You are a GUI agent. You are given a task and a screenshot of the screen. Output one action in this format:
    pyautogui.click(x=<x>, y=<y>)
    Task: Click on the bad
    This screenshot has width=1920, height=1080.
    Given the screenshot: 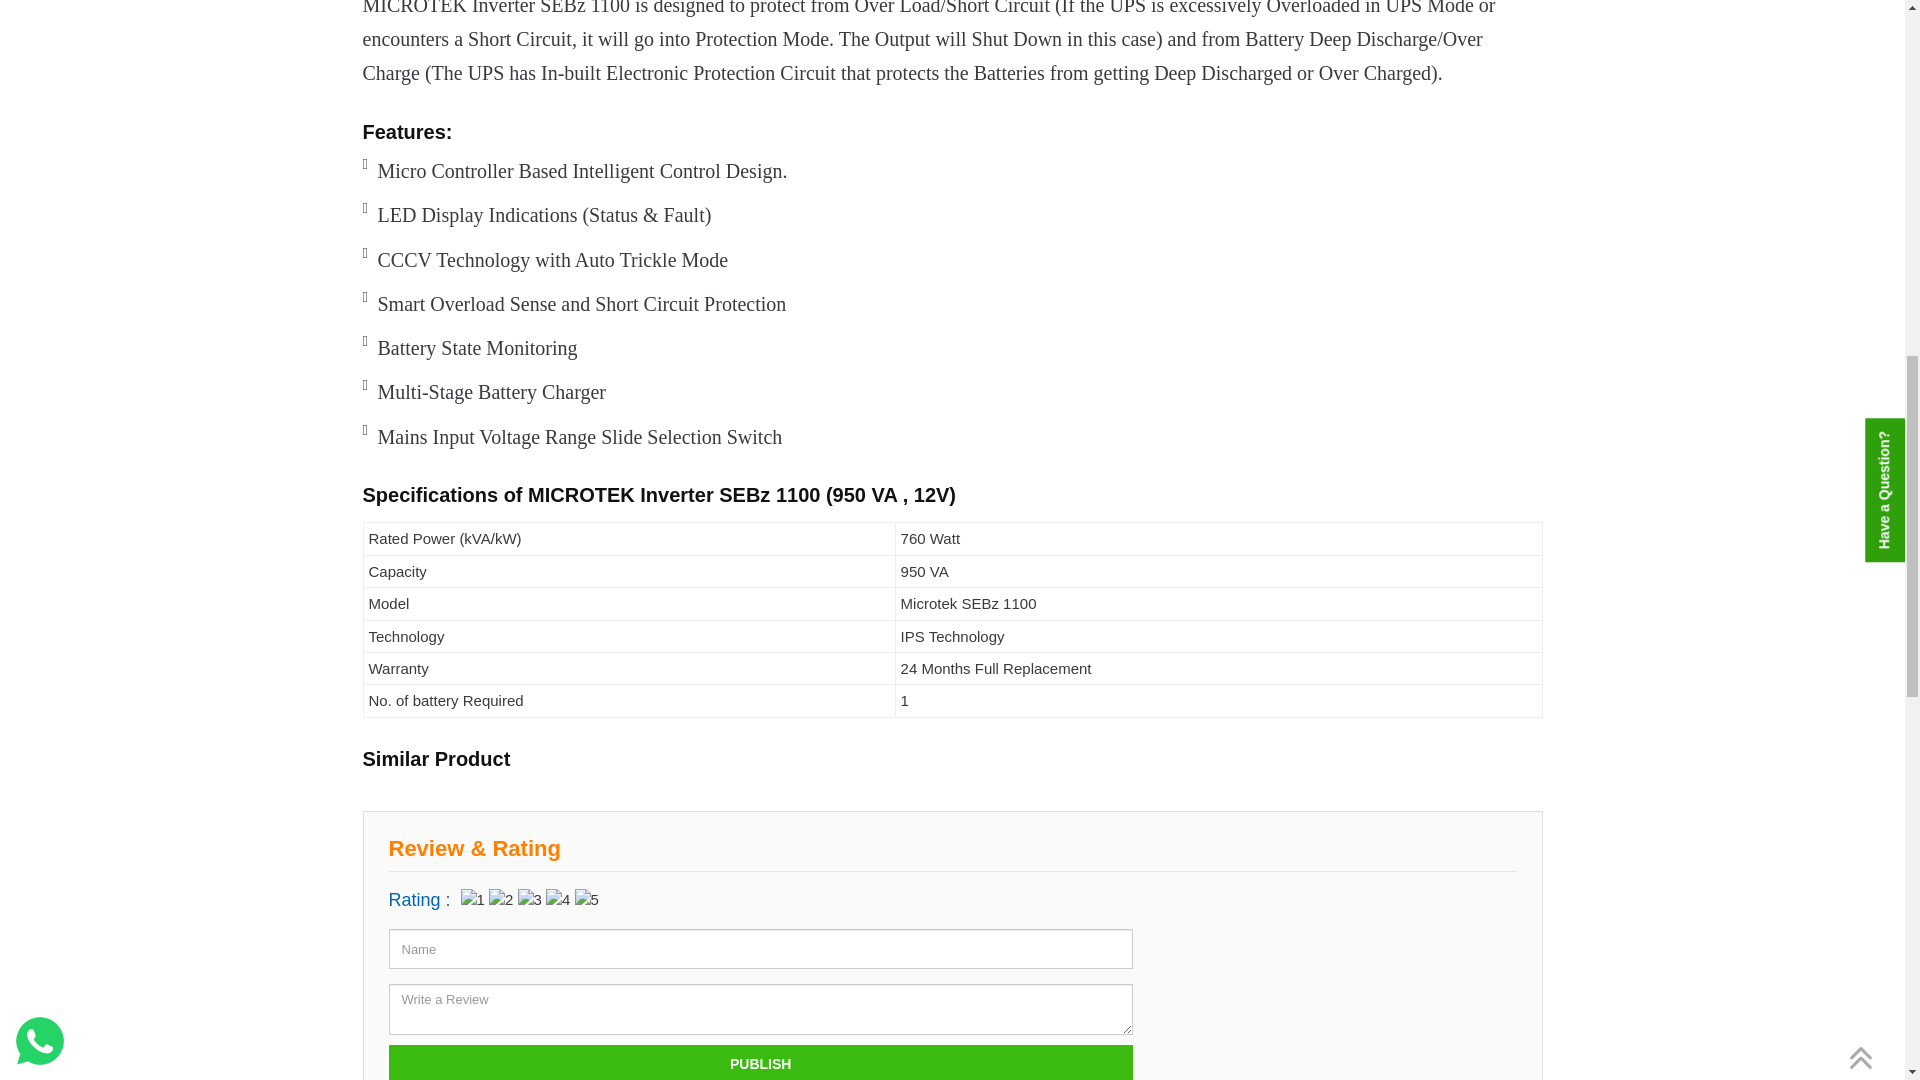 What is the action you would take?
    pyautogui.click(x=472, y=899)
    